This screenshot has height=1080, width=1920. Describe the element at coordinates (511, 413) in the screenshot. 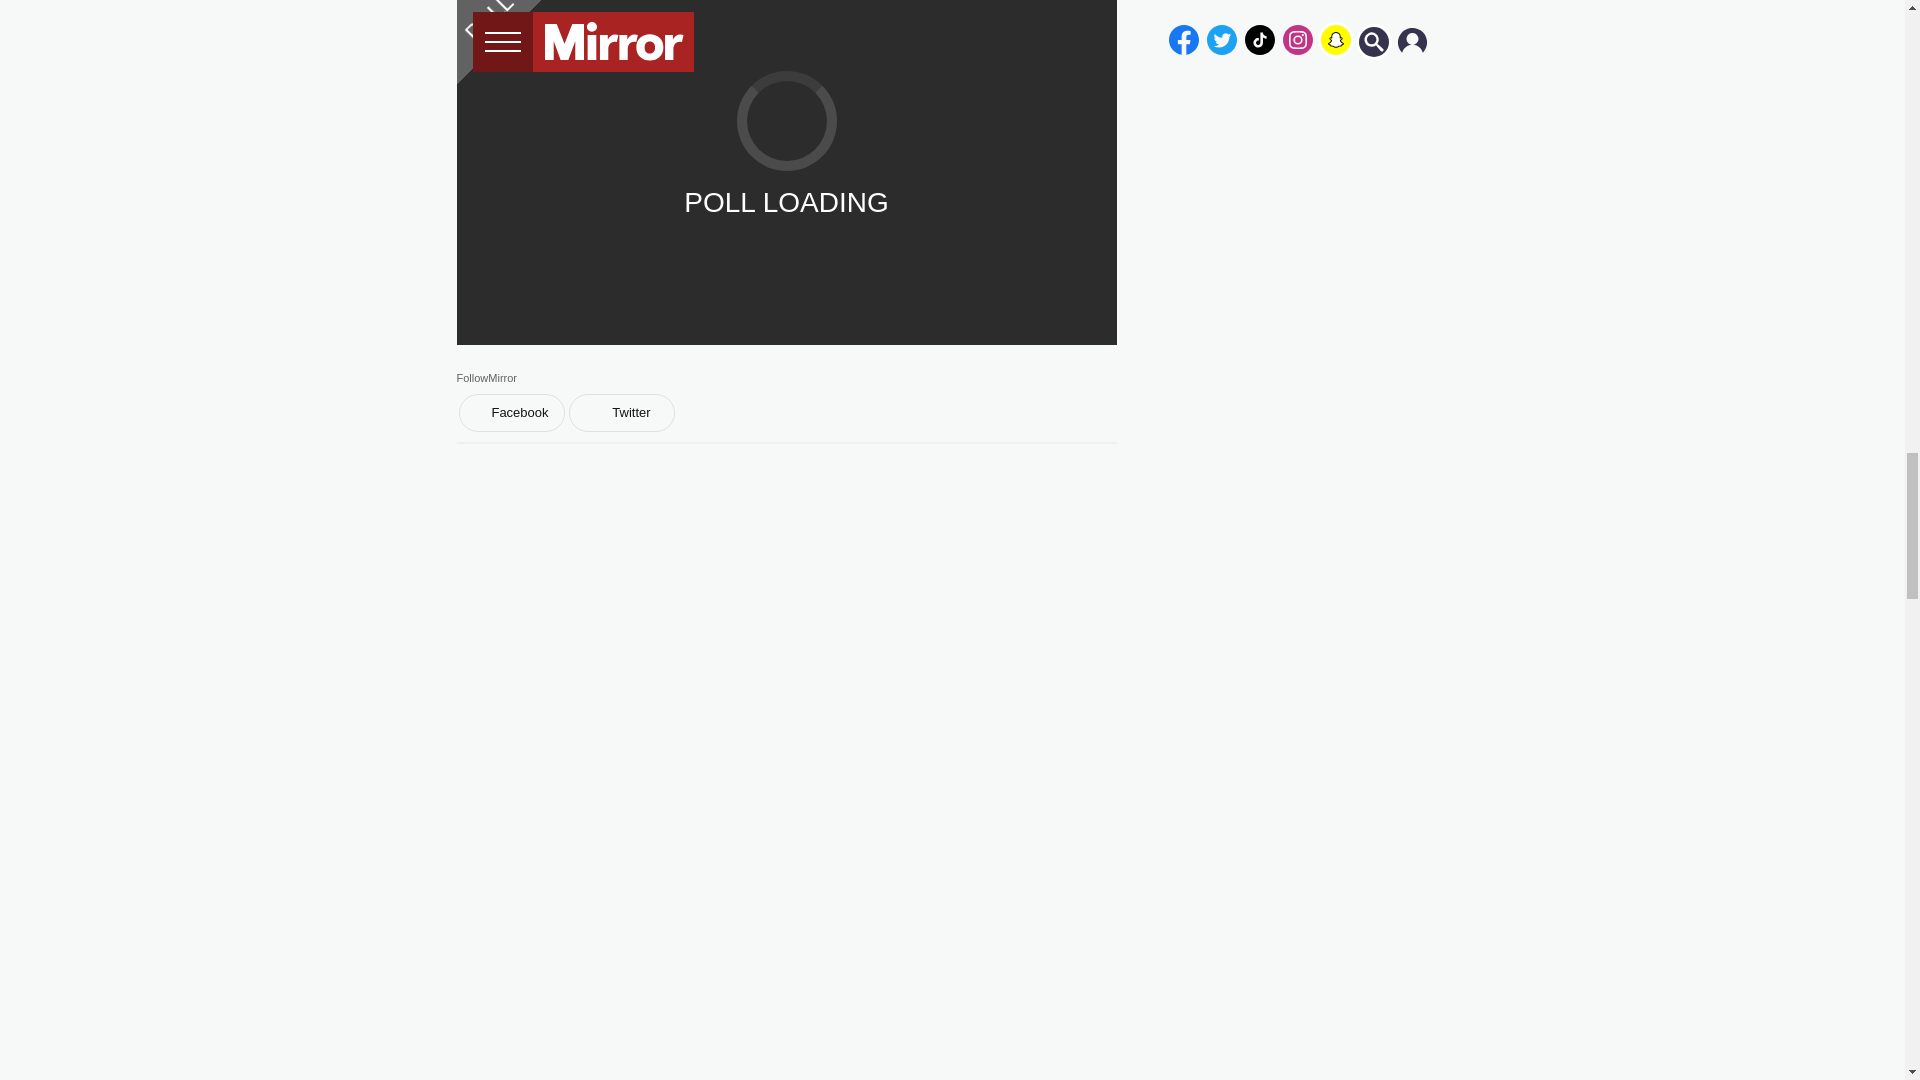

I see `Facebook` at that location.